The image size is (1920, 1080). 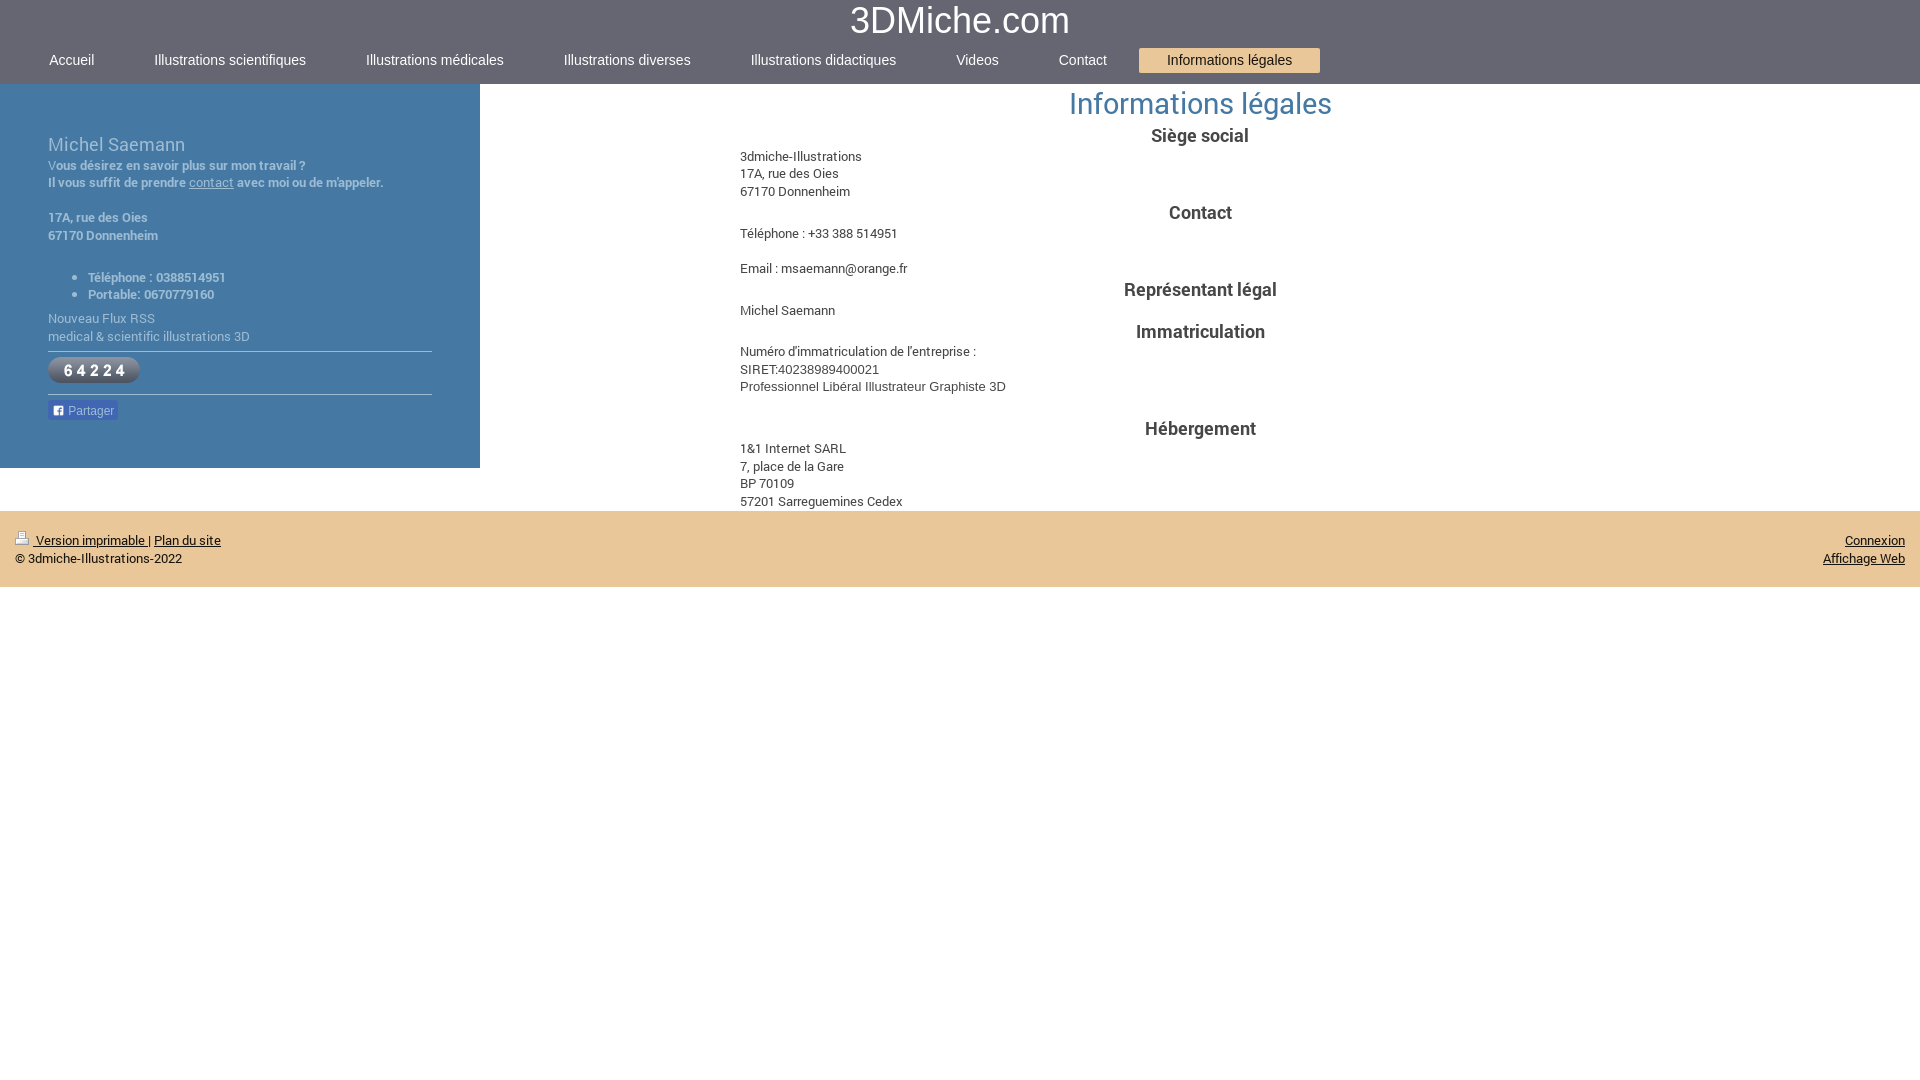 I want to click on Illustrations diverses, so click(x=628, y=60).